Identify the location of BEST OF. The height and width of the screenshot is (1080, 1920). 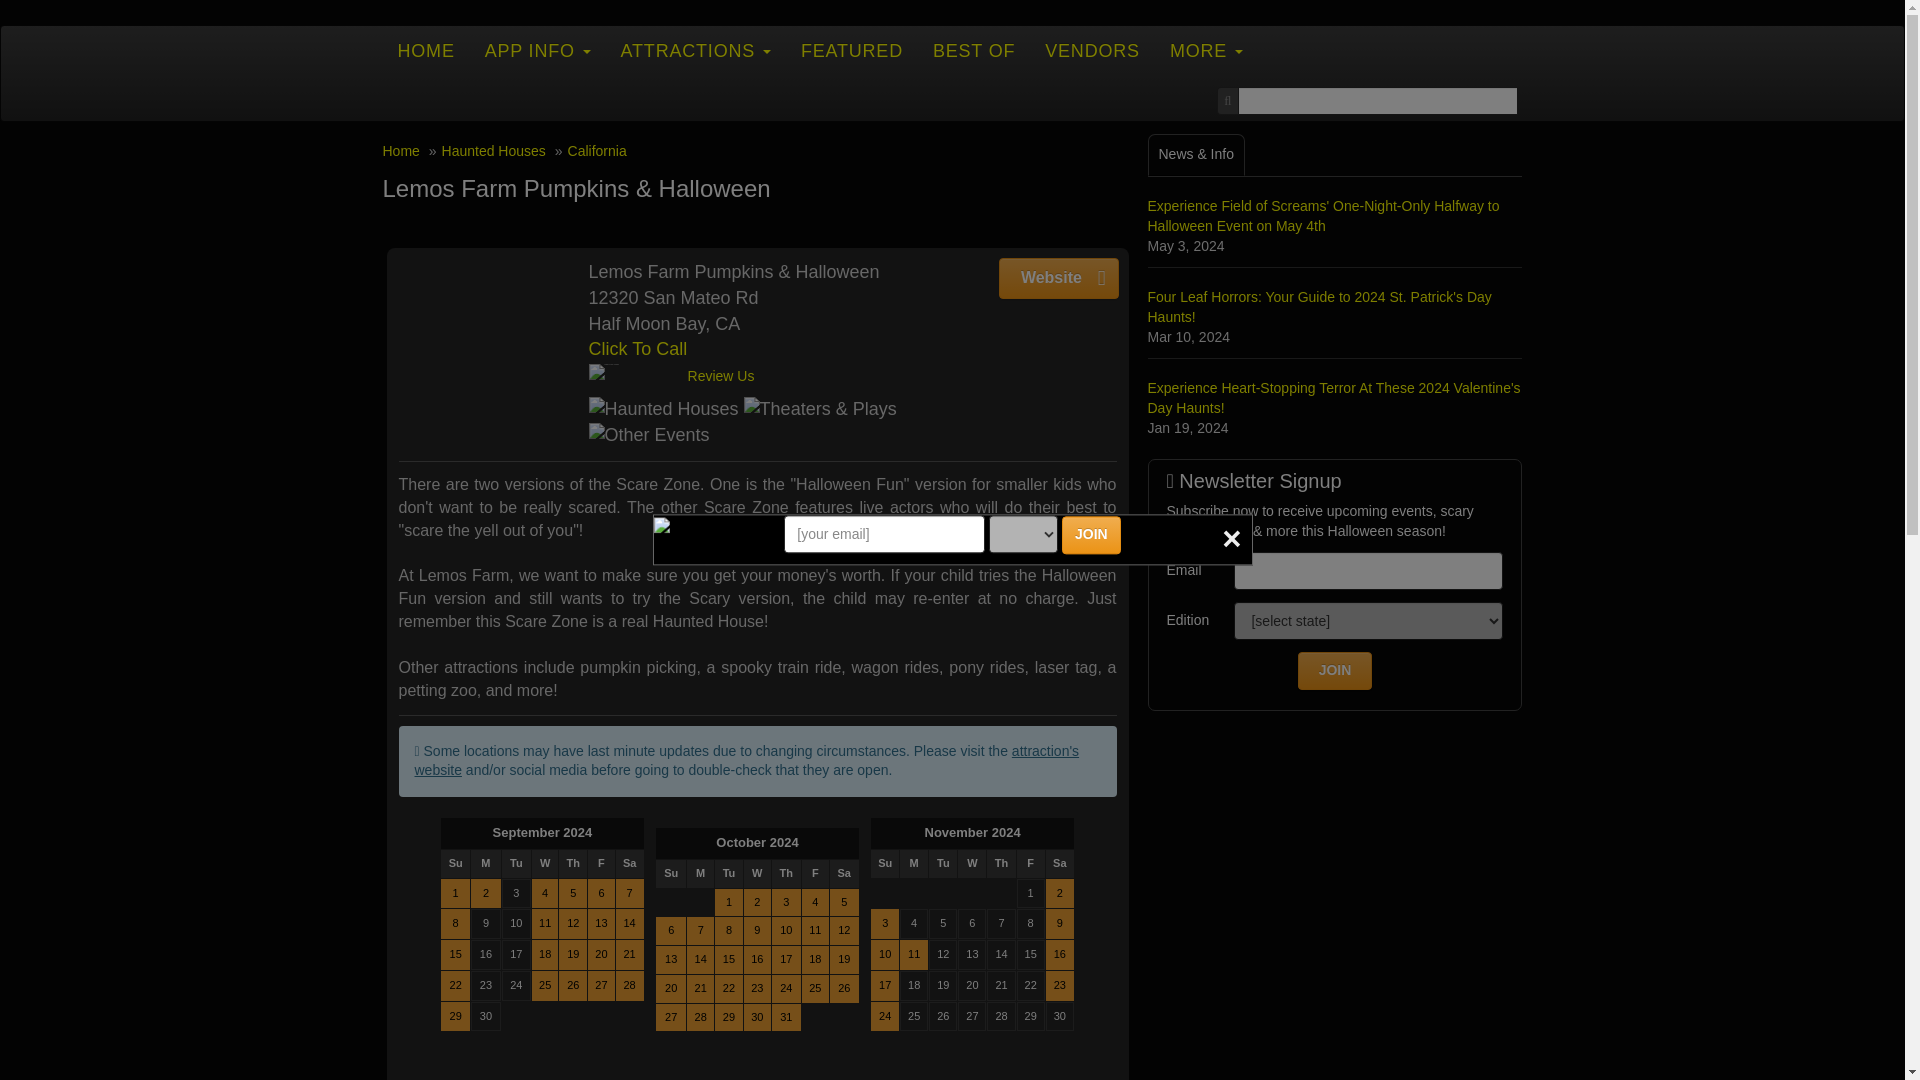
(973, 50).